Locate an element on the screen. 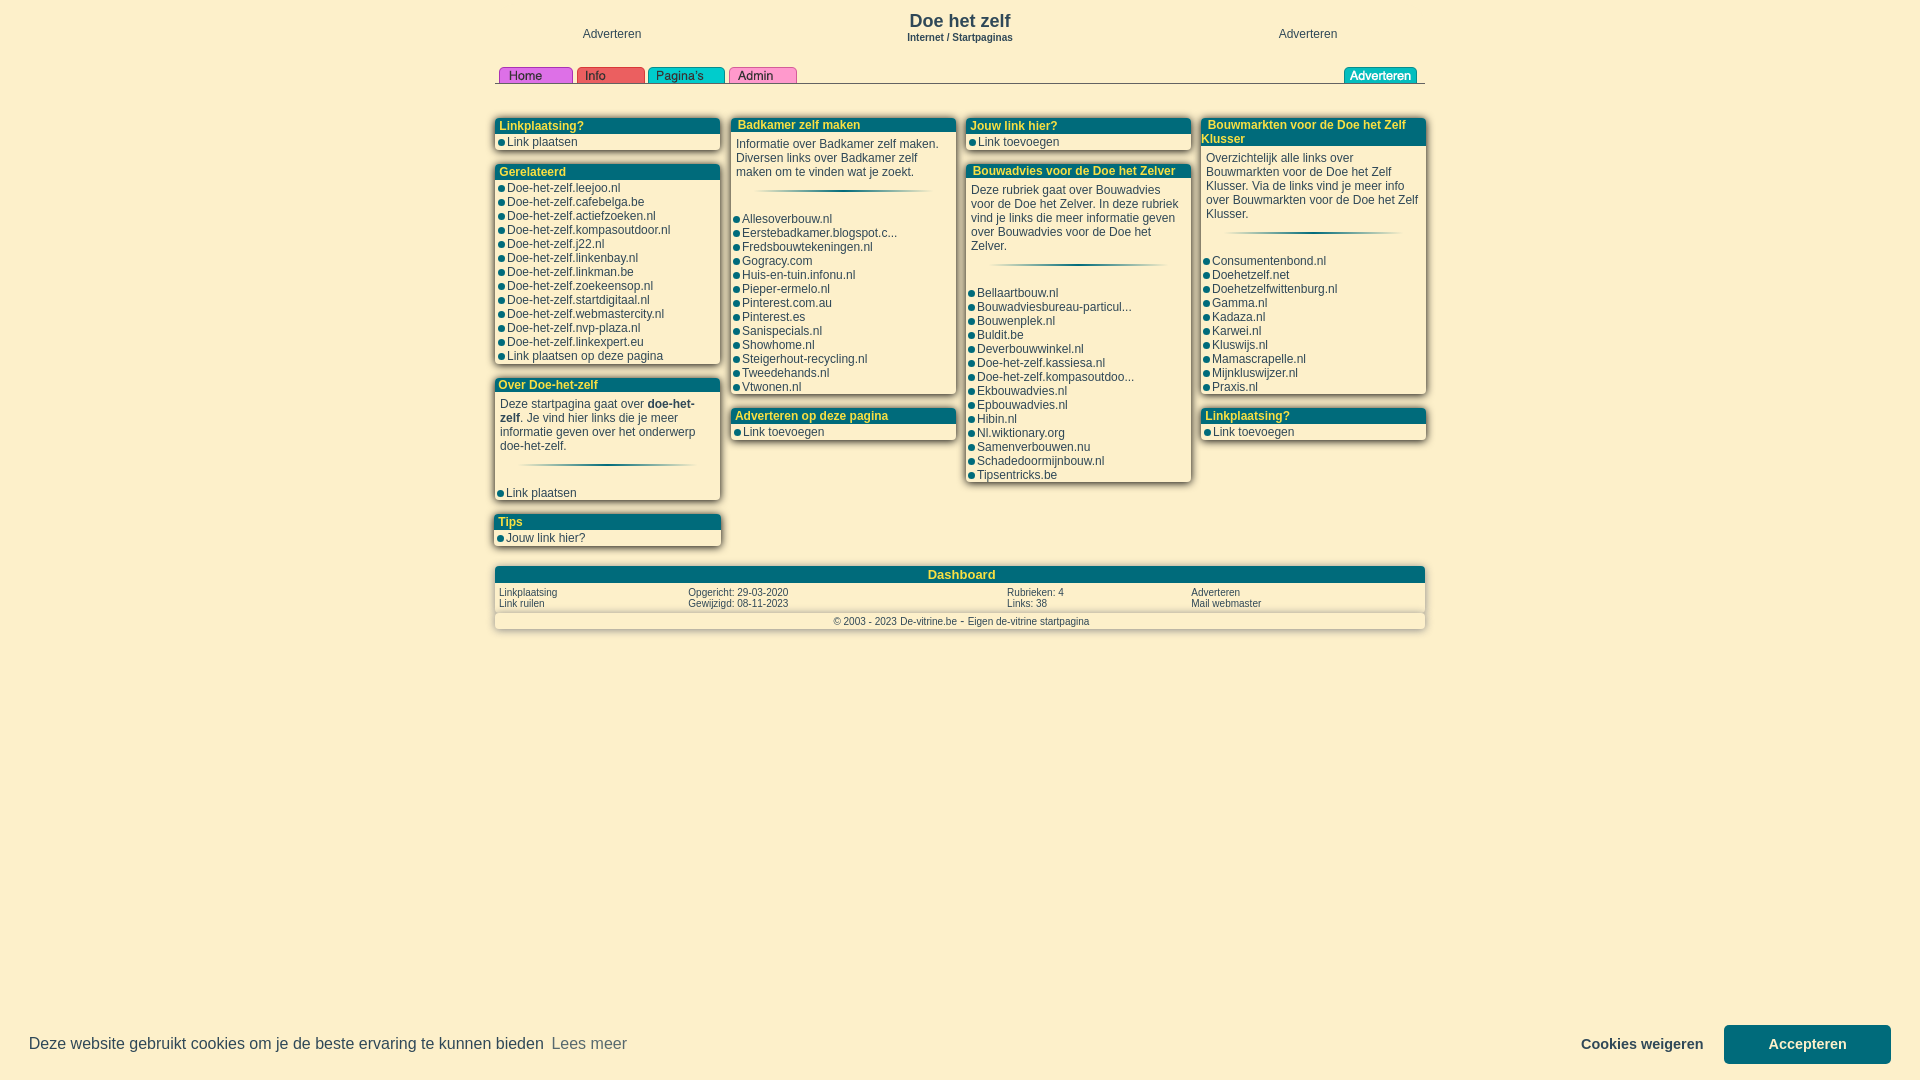 This screenshot has height=1080, width=1920. Karwei.nl is located at coordinates (1236, 331).